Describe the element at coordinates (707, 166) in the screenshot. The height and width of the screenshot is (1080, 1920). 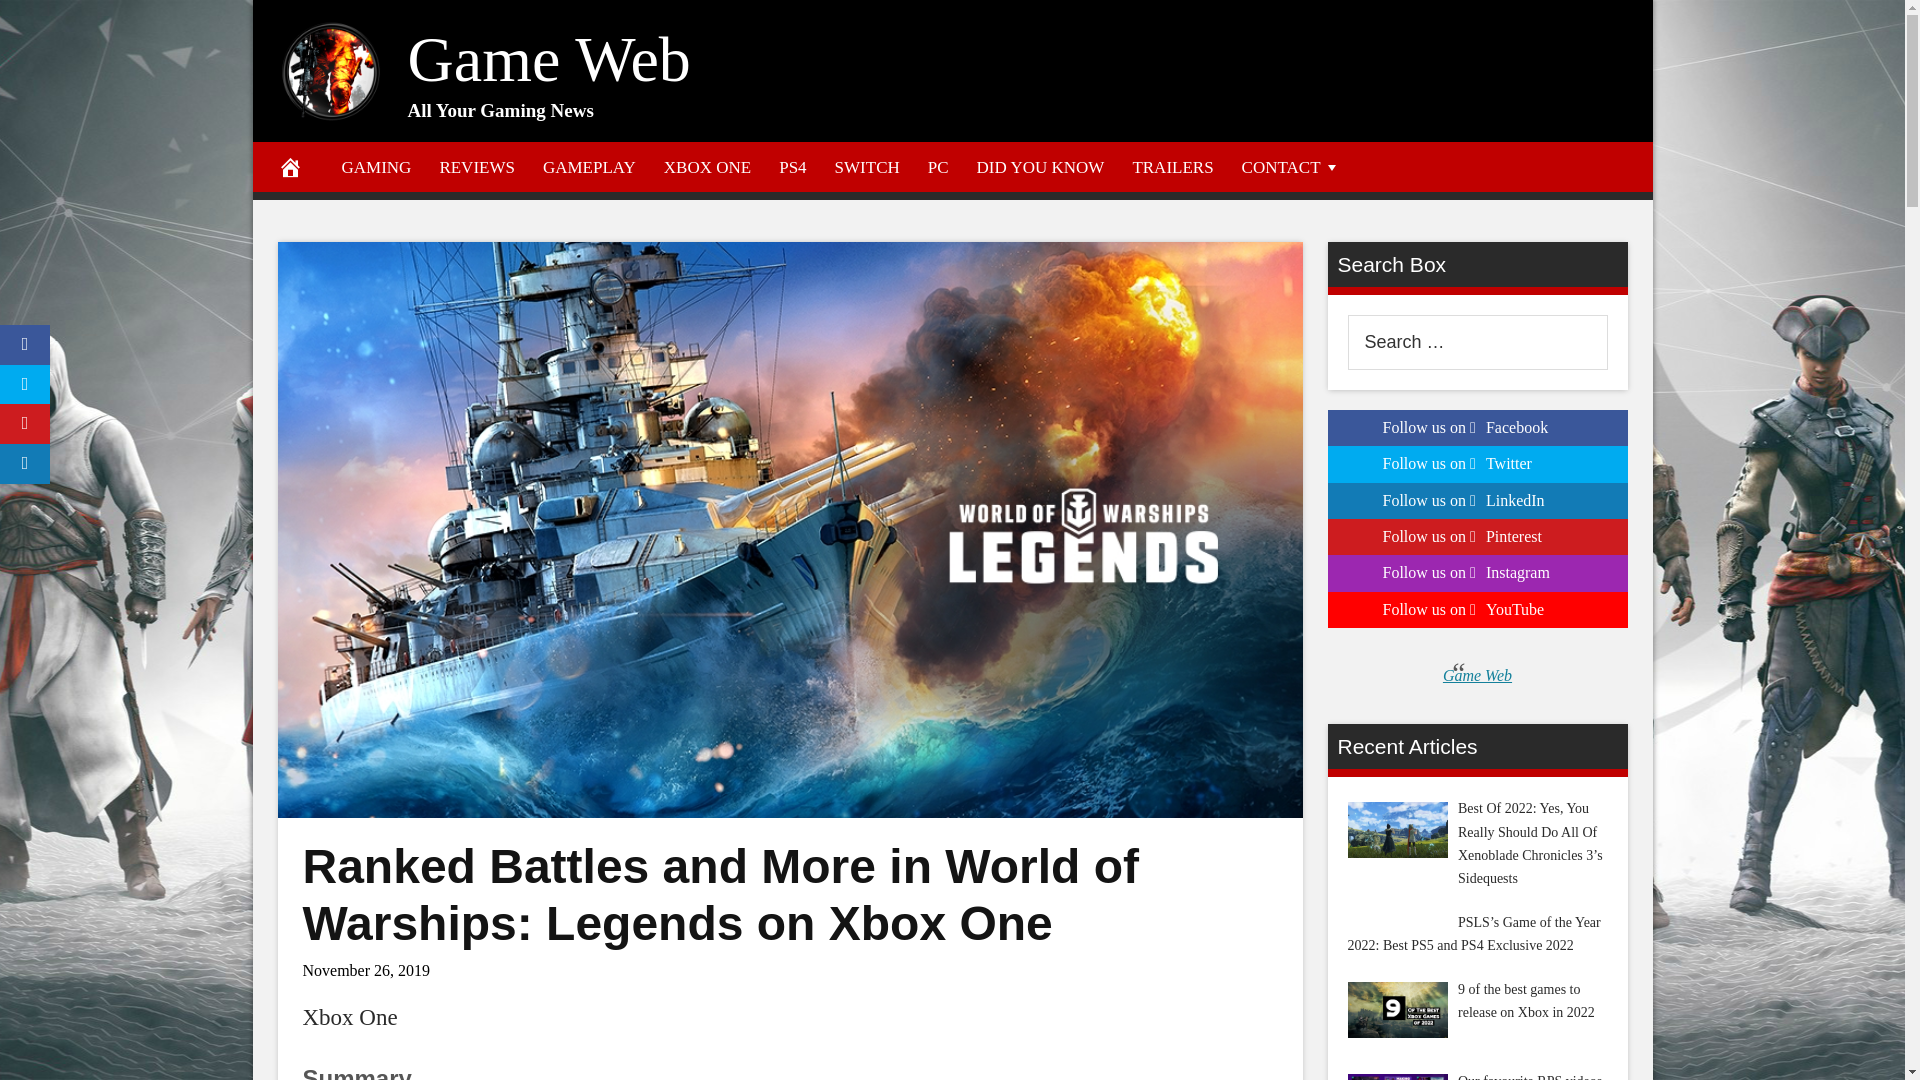
I see `XBOX ONE` at that location.